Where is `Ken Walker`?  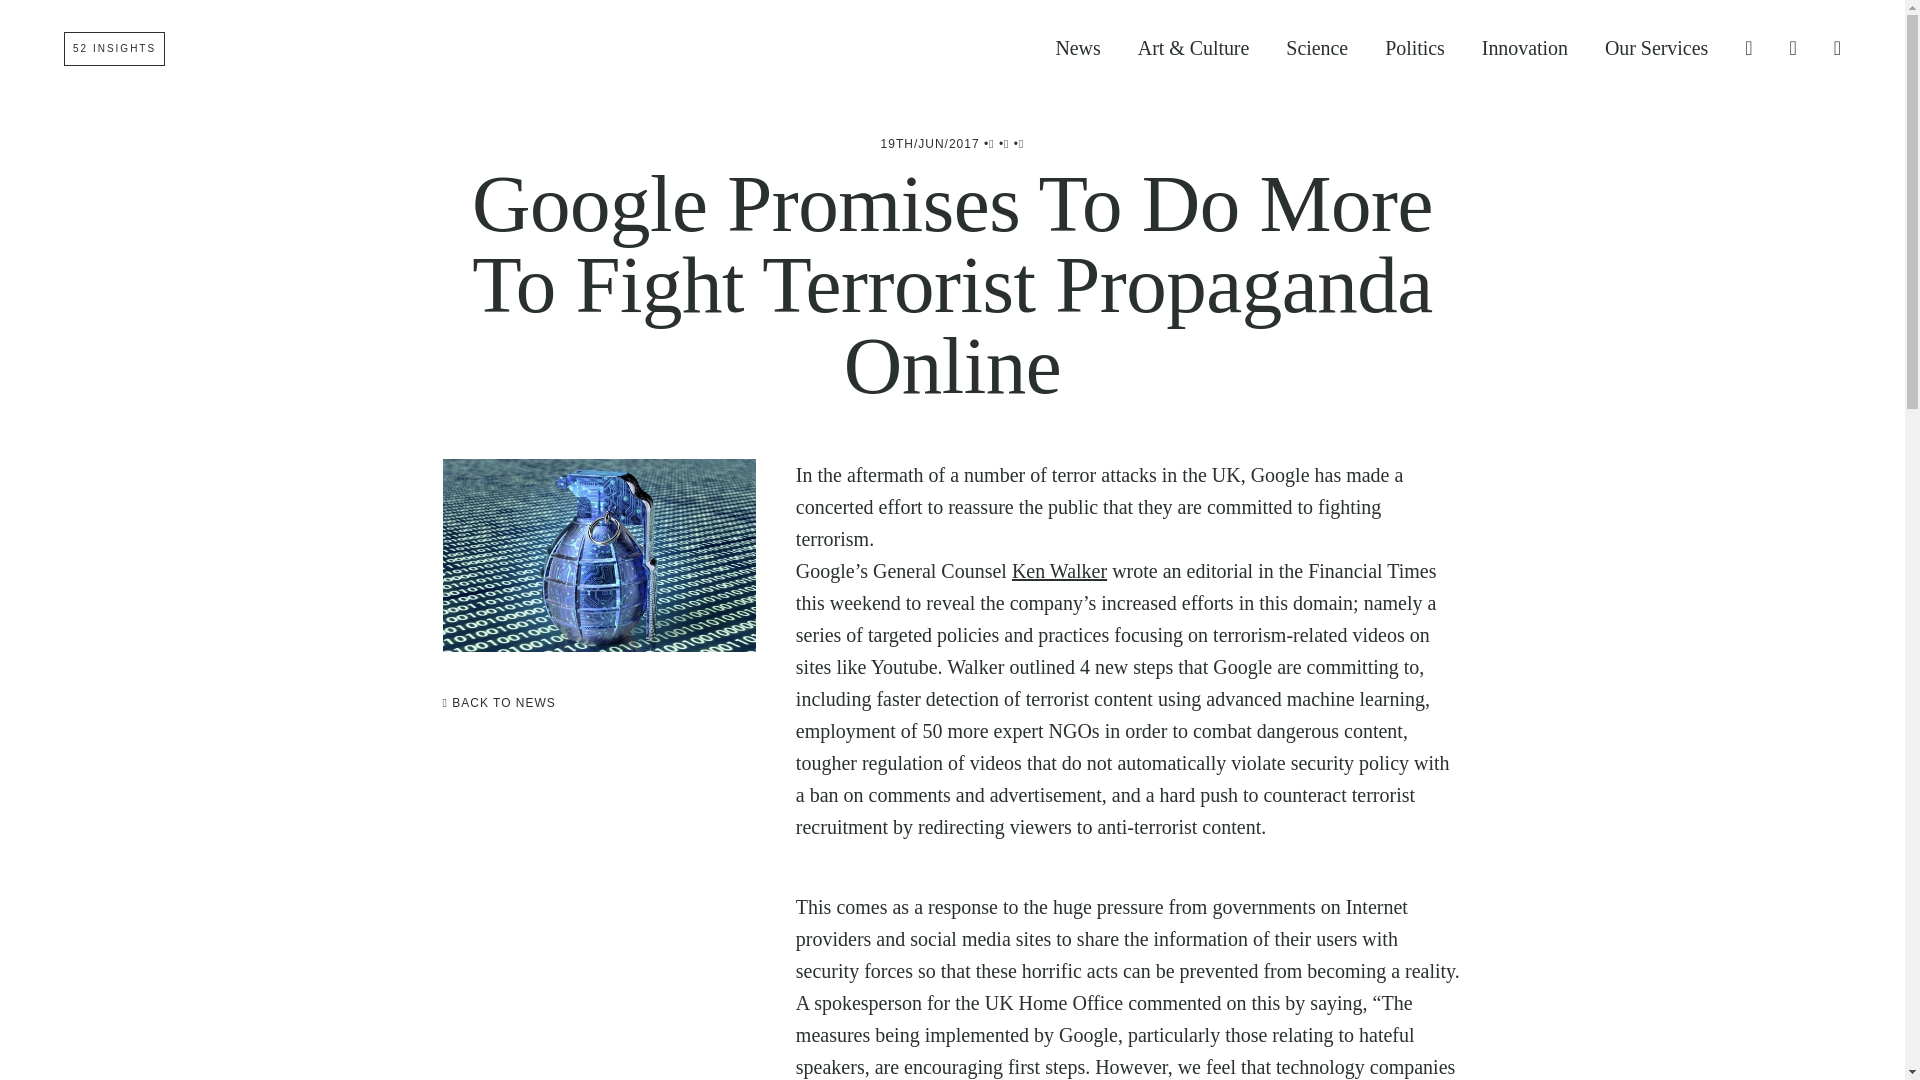 Ken Walker is located at coordinates (1059, 571).